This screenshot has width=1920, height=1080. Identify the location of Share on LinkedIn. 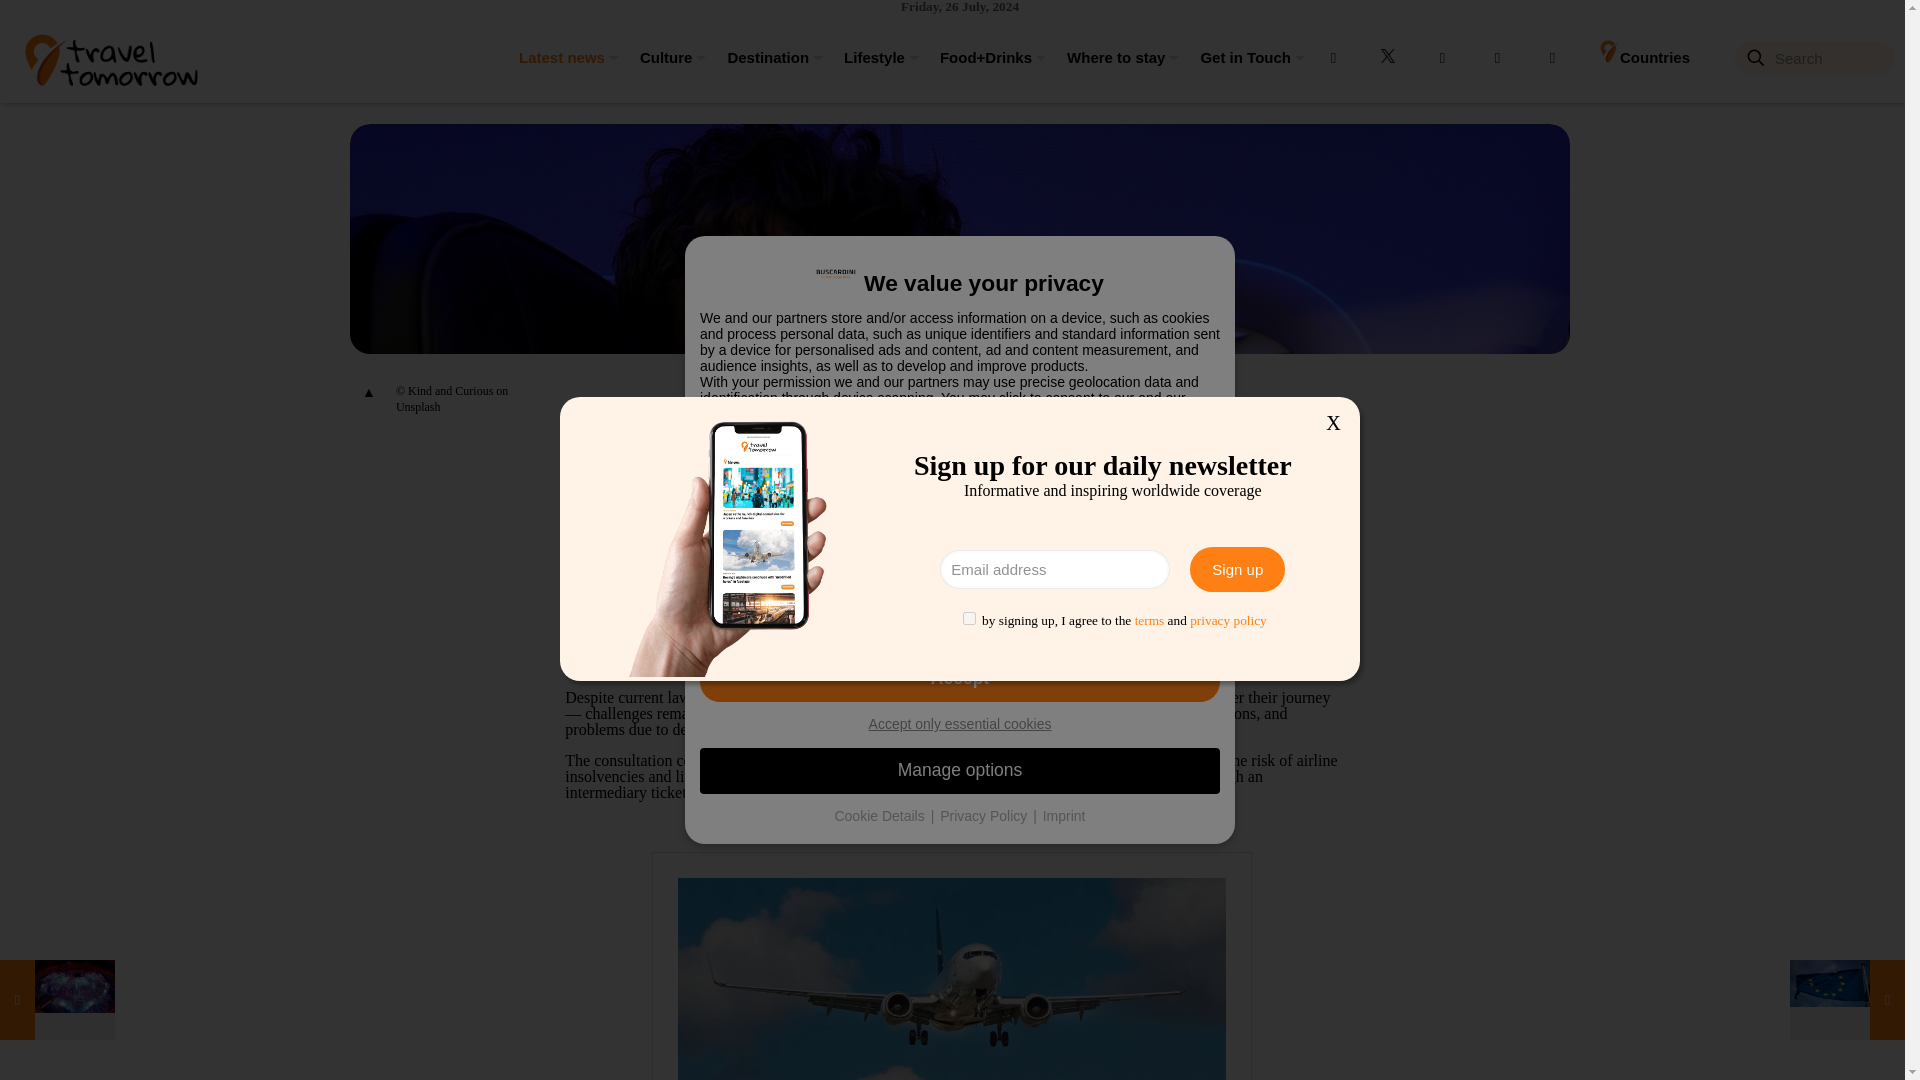
(1160, 452).